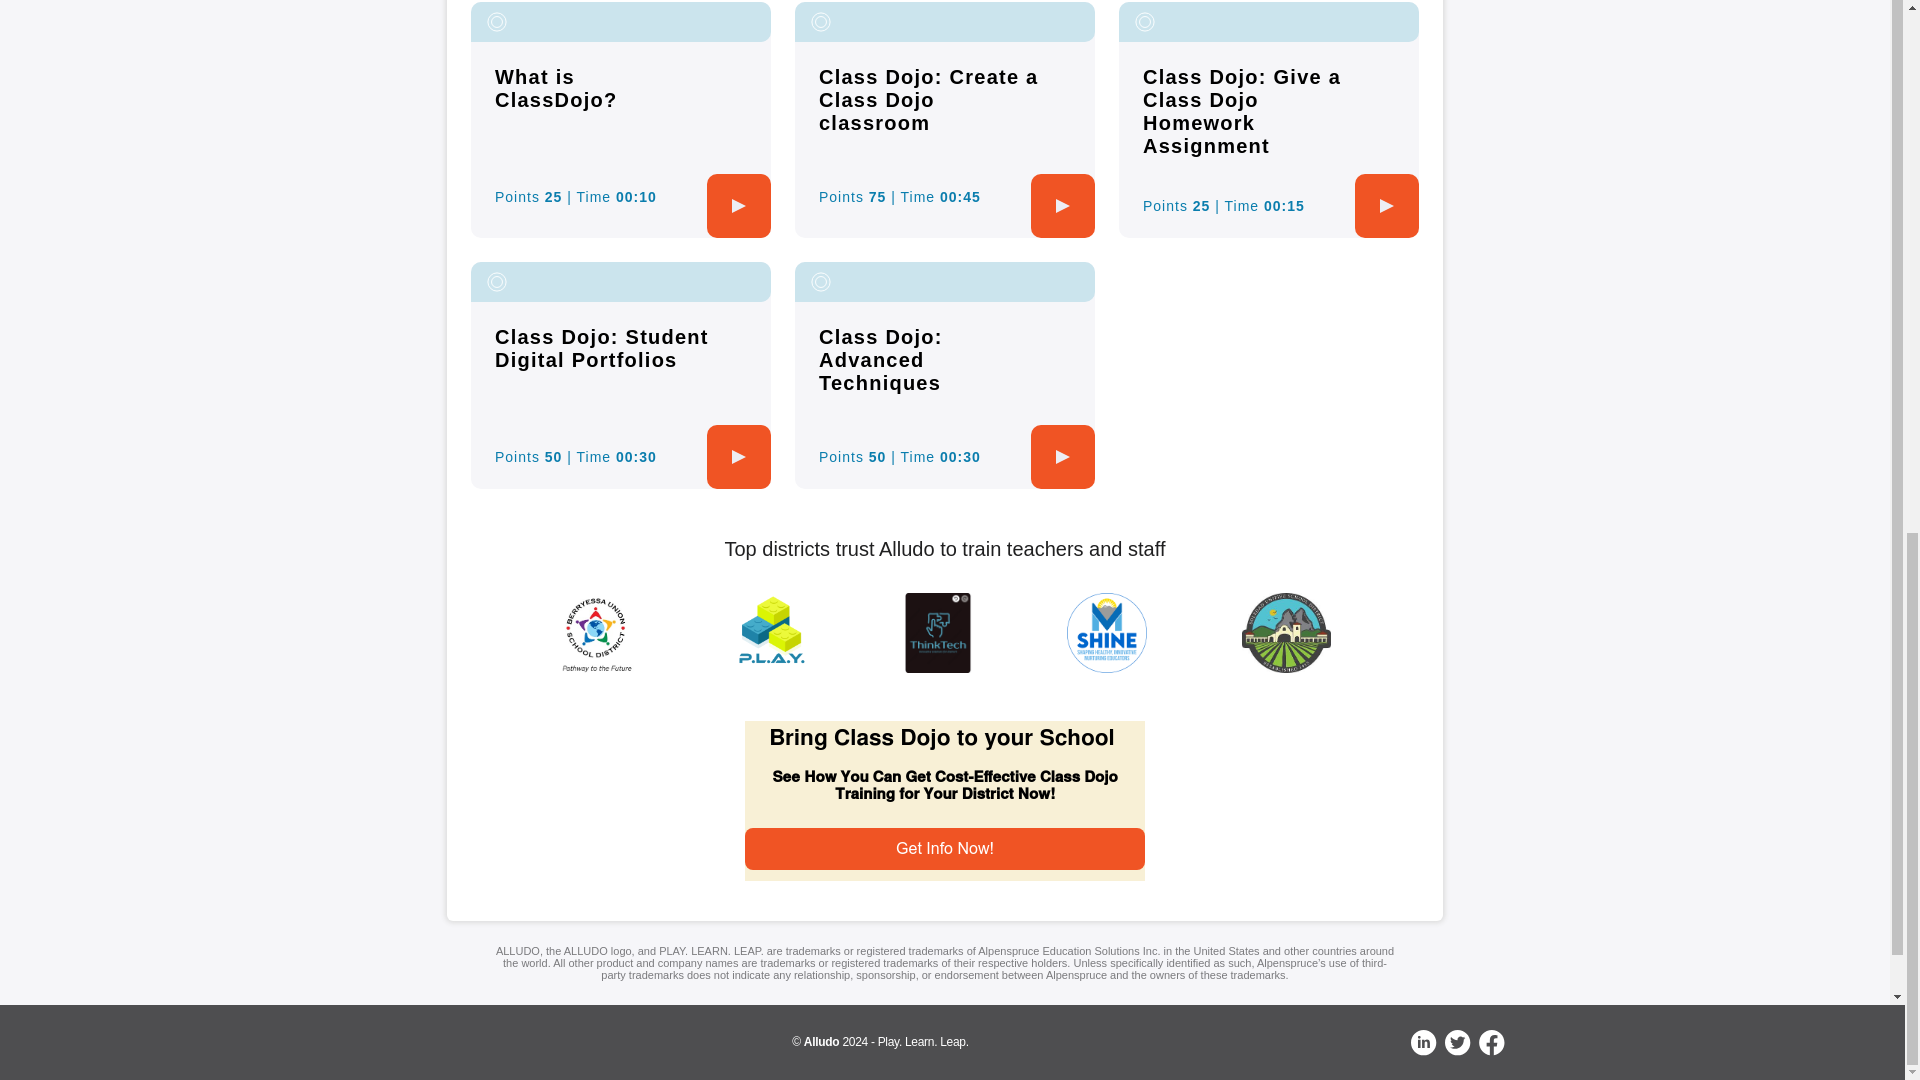  I want to click on Class Dojo: Give a Class Dojo Homework Assignment, so click(1241, 110).